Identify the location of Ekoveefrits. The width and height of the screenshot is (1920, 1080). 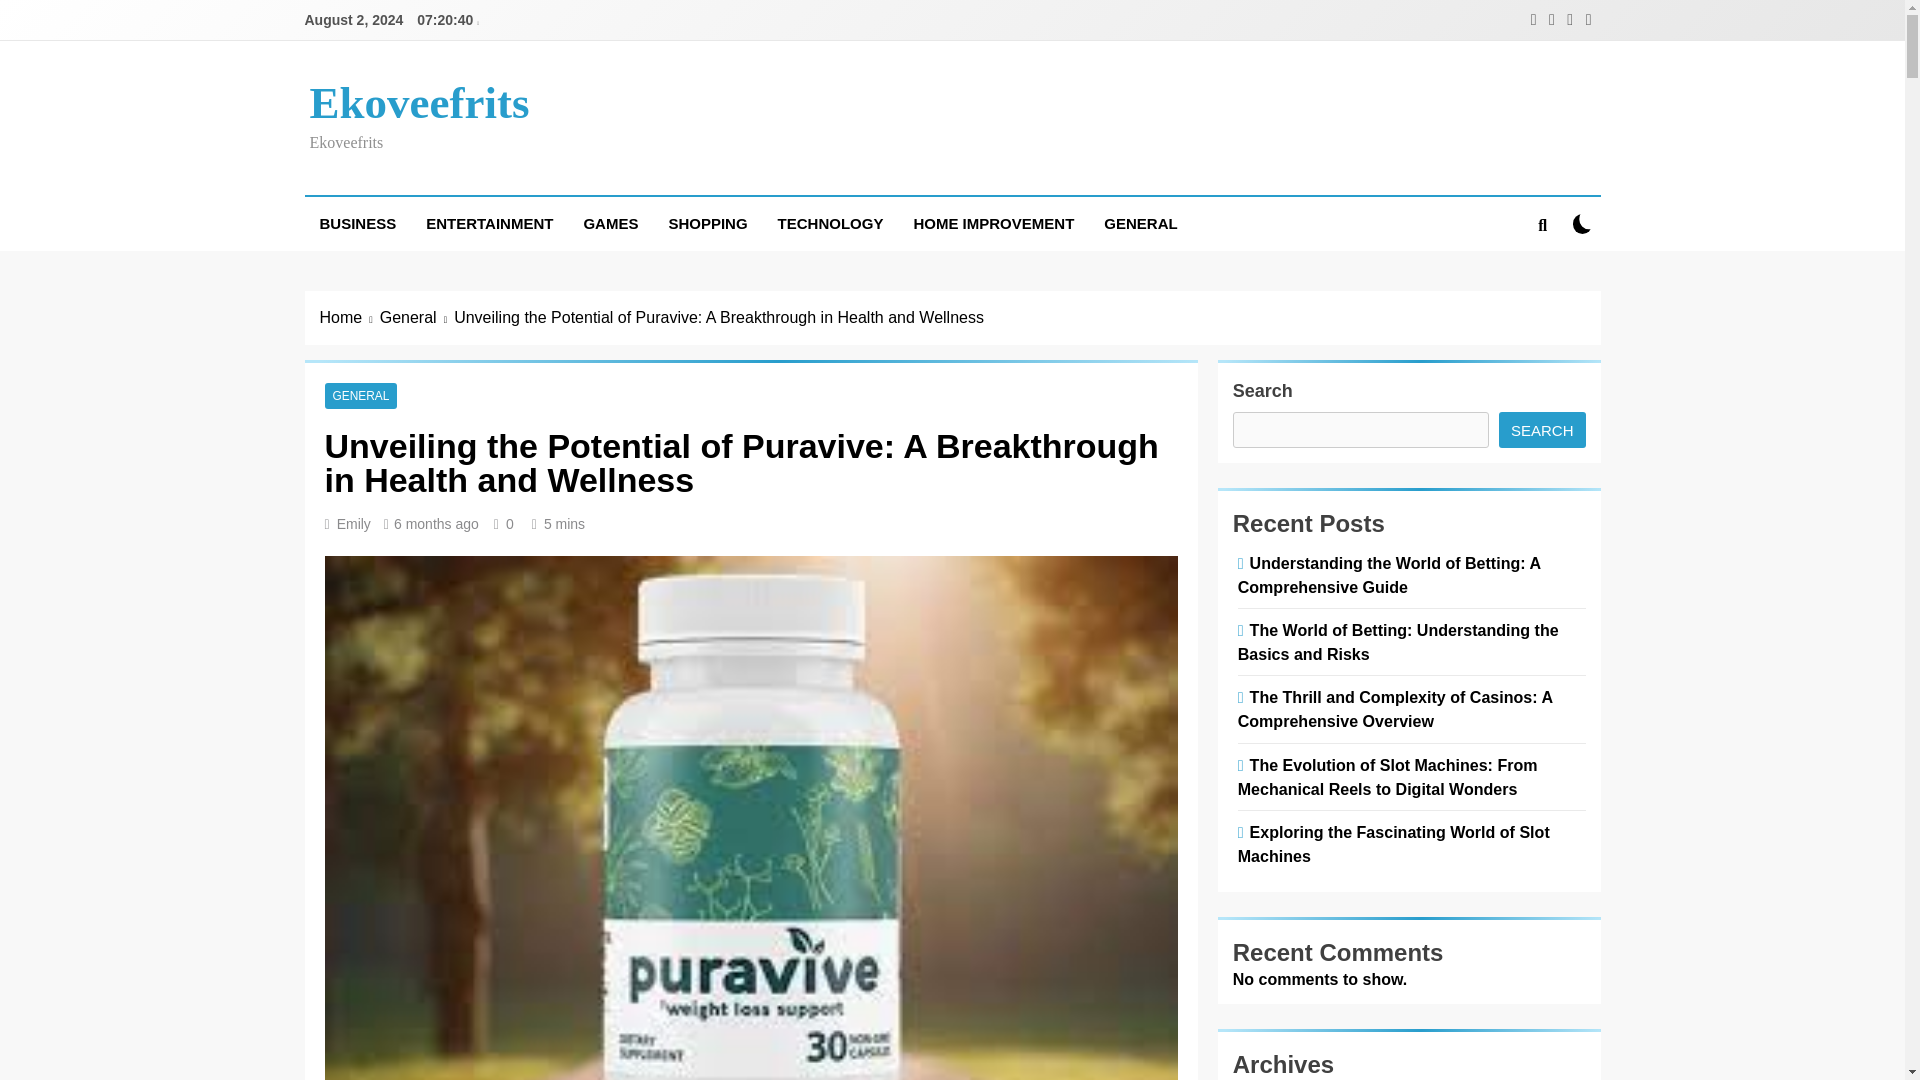
(419, 102).